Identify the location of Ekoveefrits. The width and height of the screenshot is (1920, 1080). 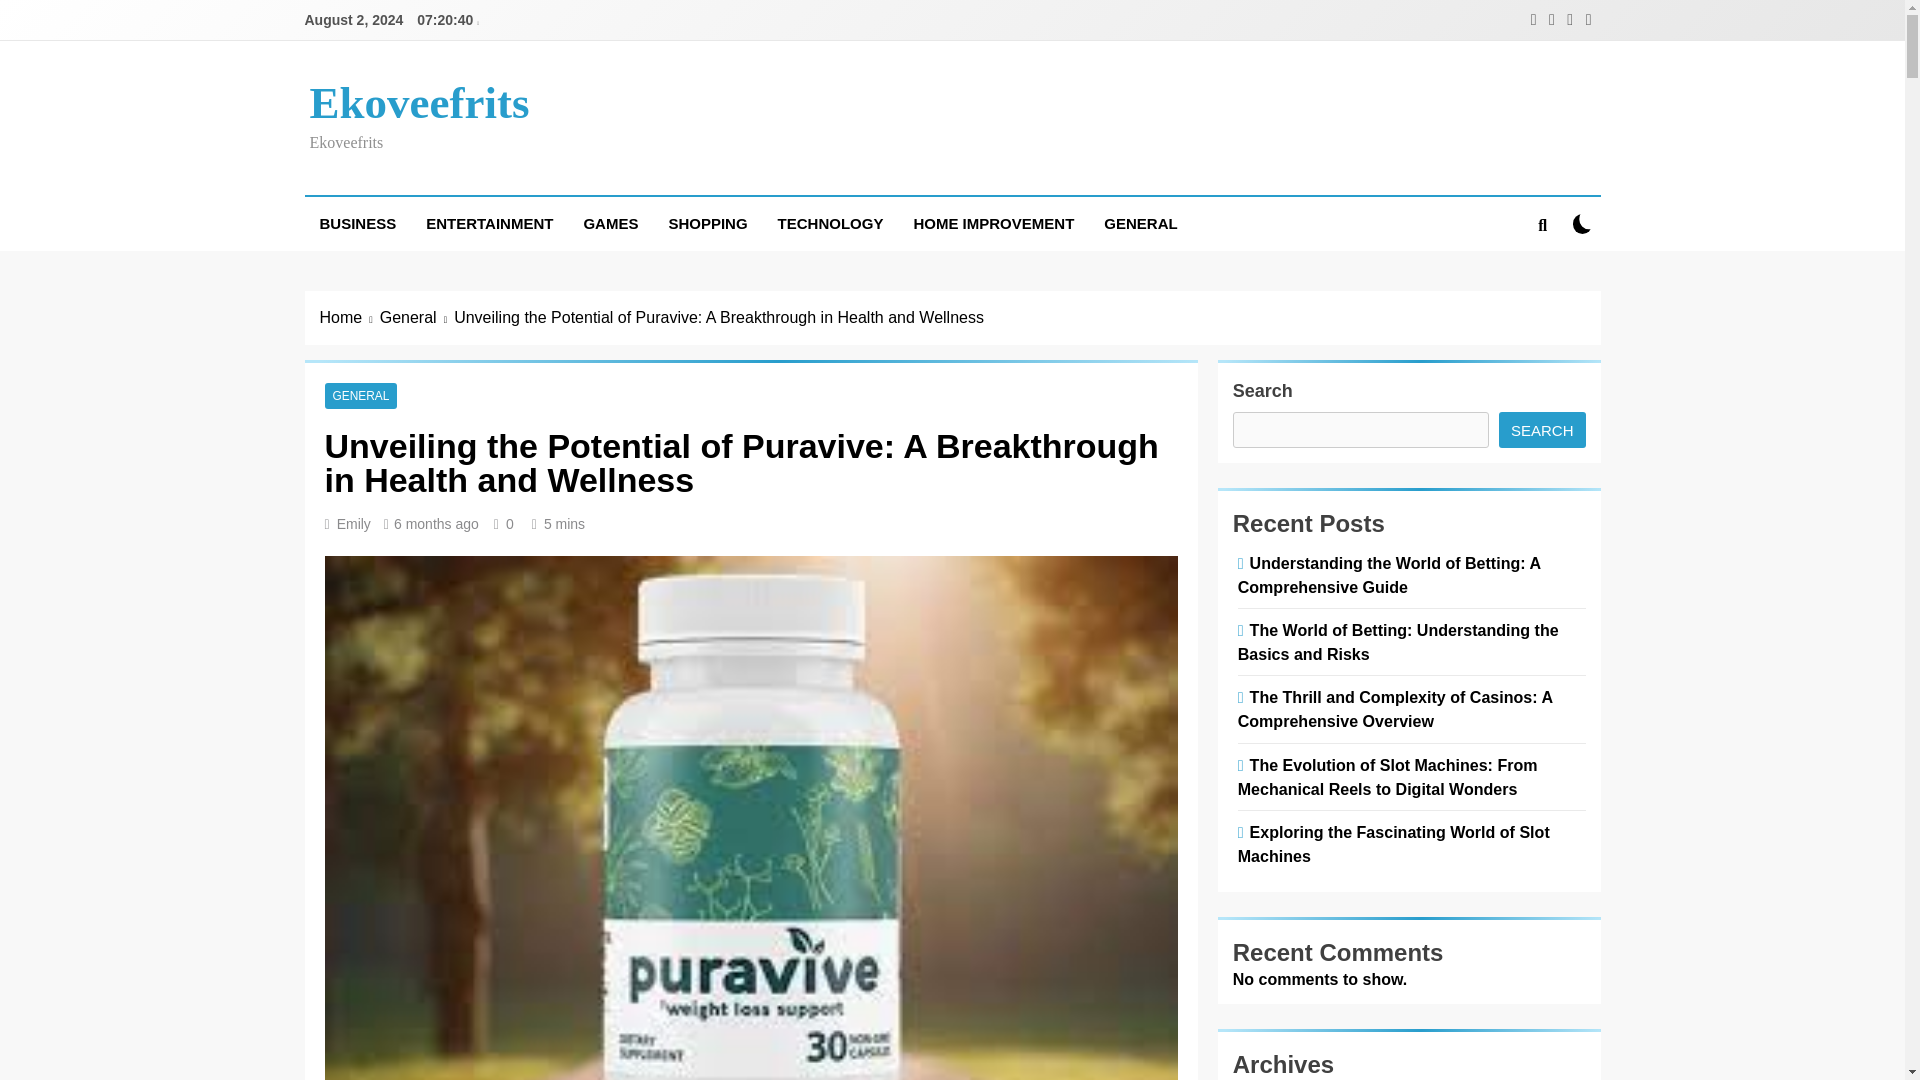
(419, 102).